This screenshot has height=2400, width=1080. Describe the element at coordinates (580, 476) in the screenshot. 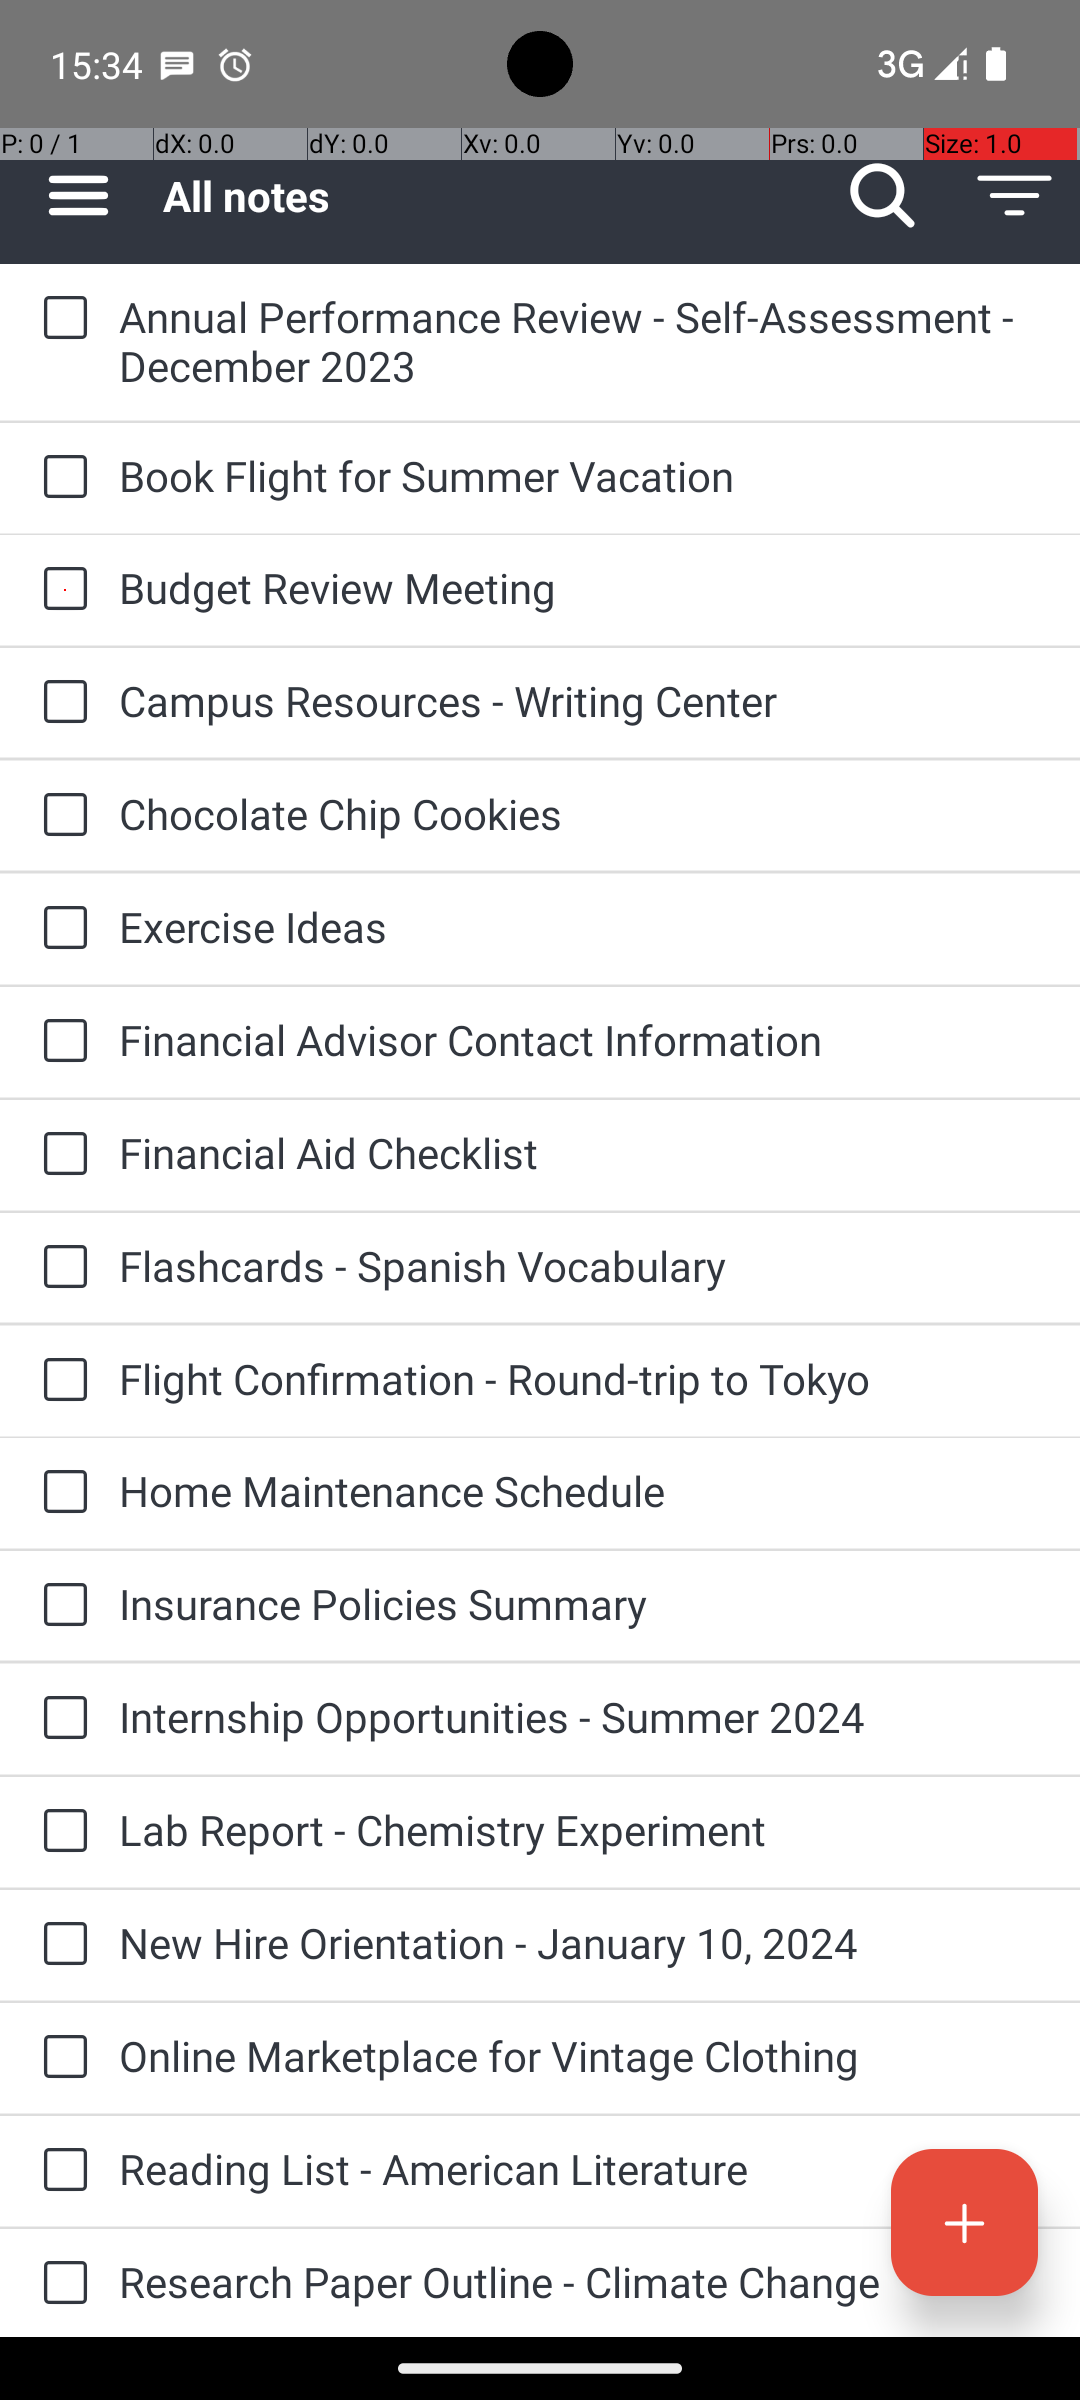

I see `Book Flight for Summer Vacation` at that location.